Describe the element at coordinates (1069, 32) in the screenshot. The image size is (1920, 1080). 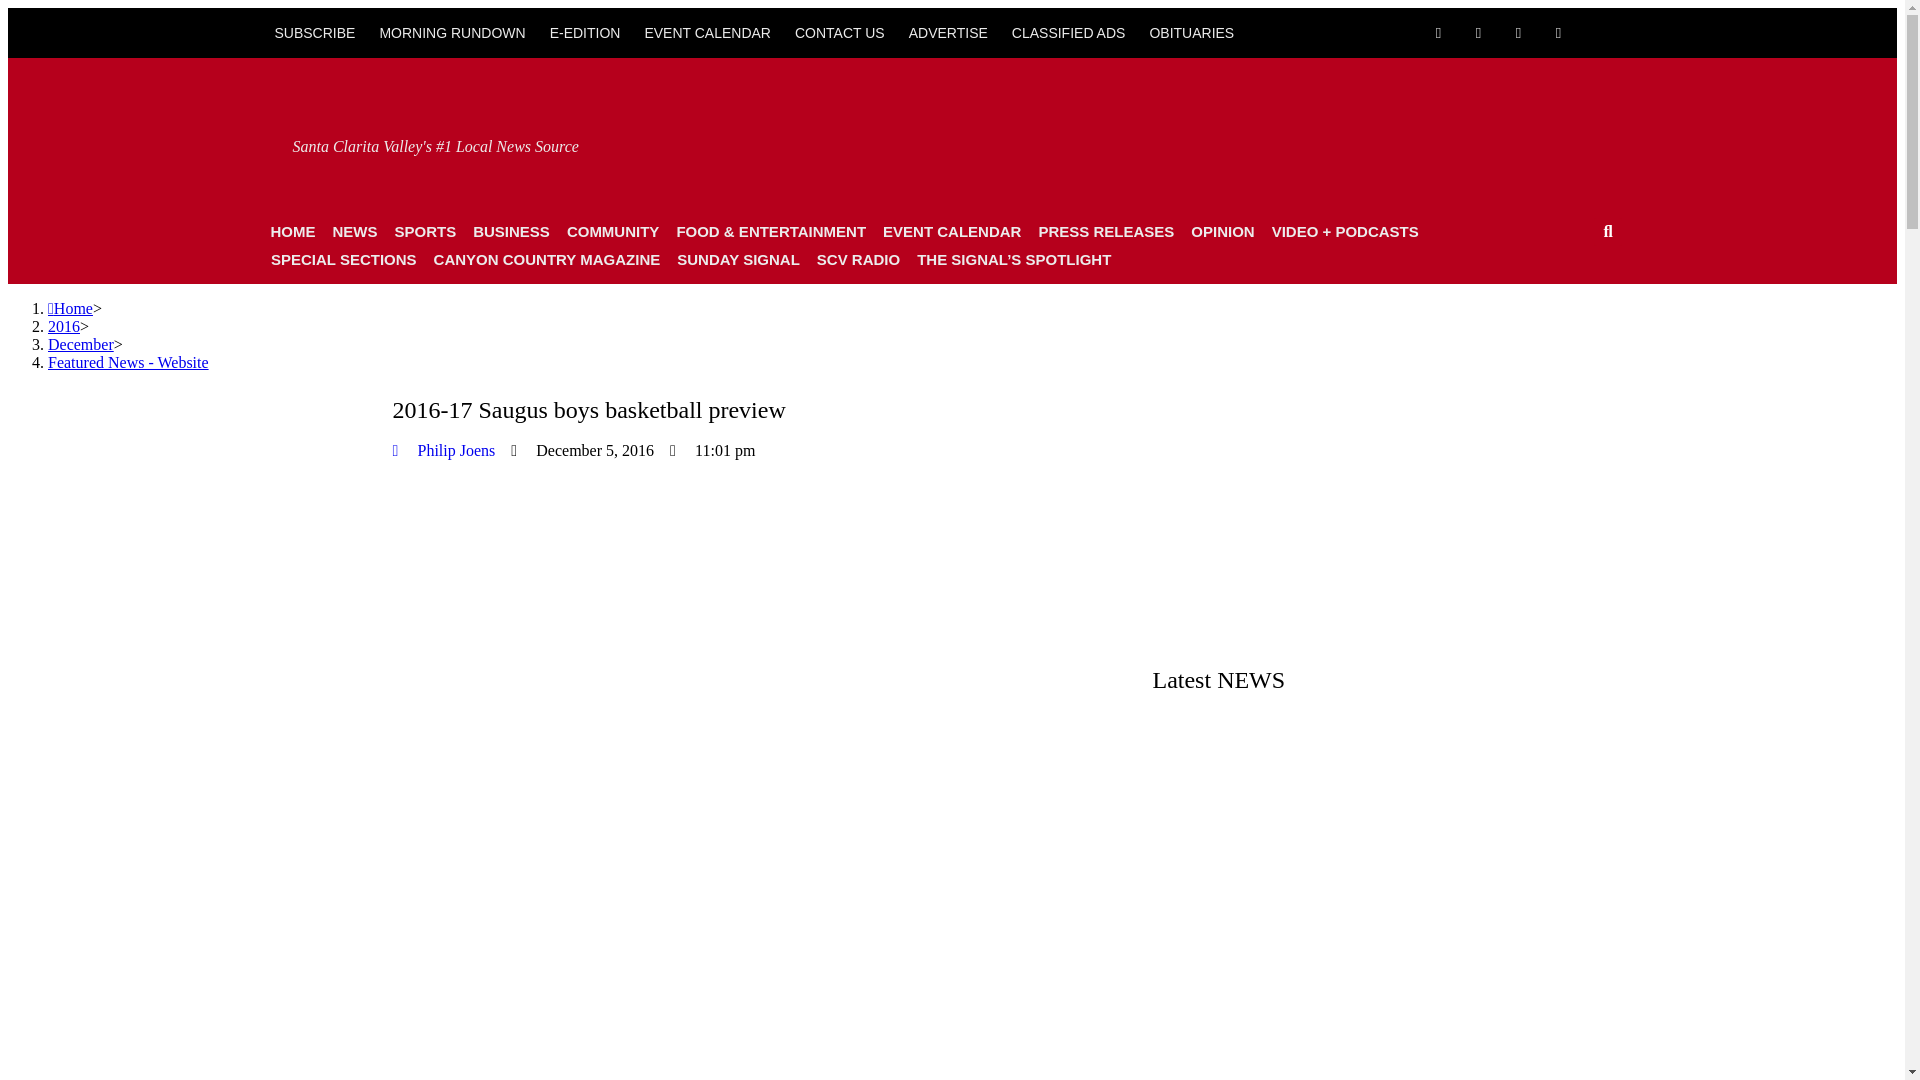
I see `CLASSIFIED ADS` at that location.